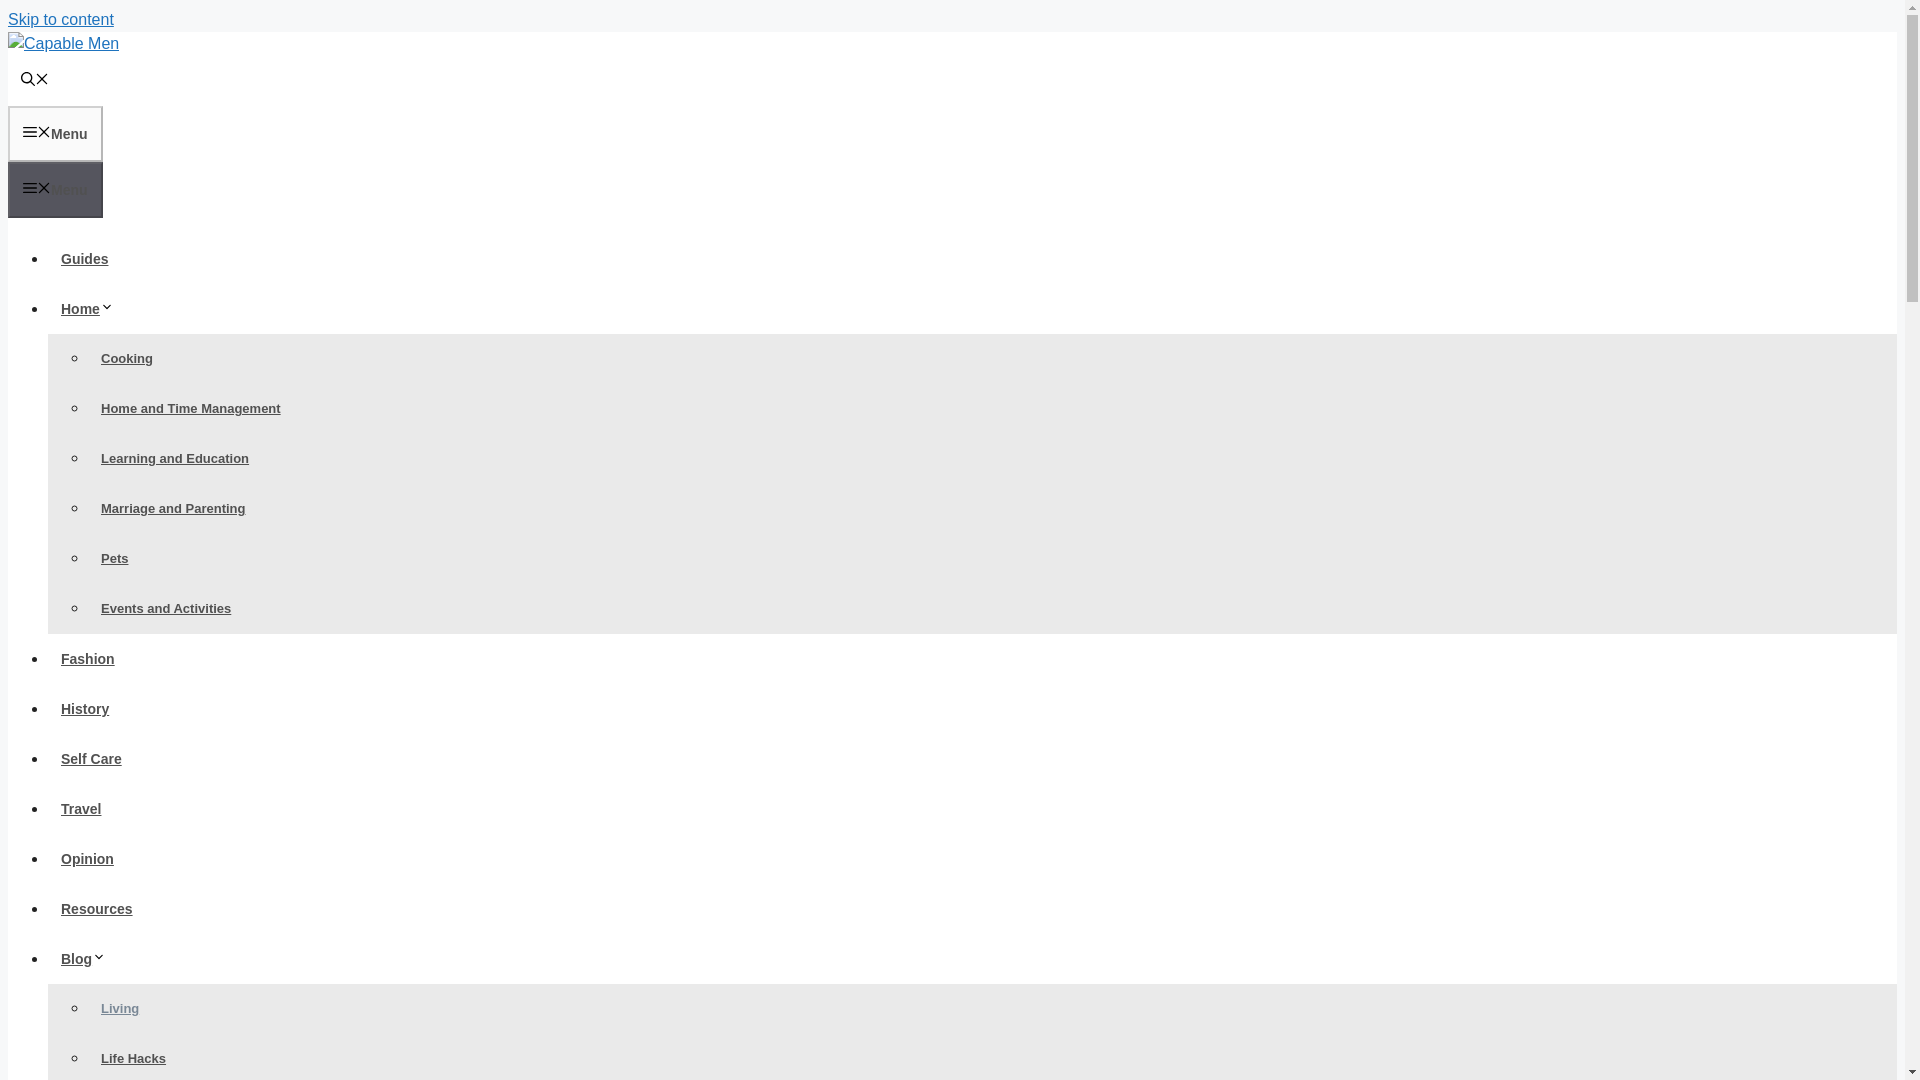 The height and width of the screenshot is (1080, 1920). I want to click on Home, so click(94, 309).